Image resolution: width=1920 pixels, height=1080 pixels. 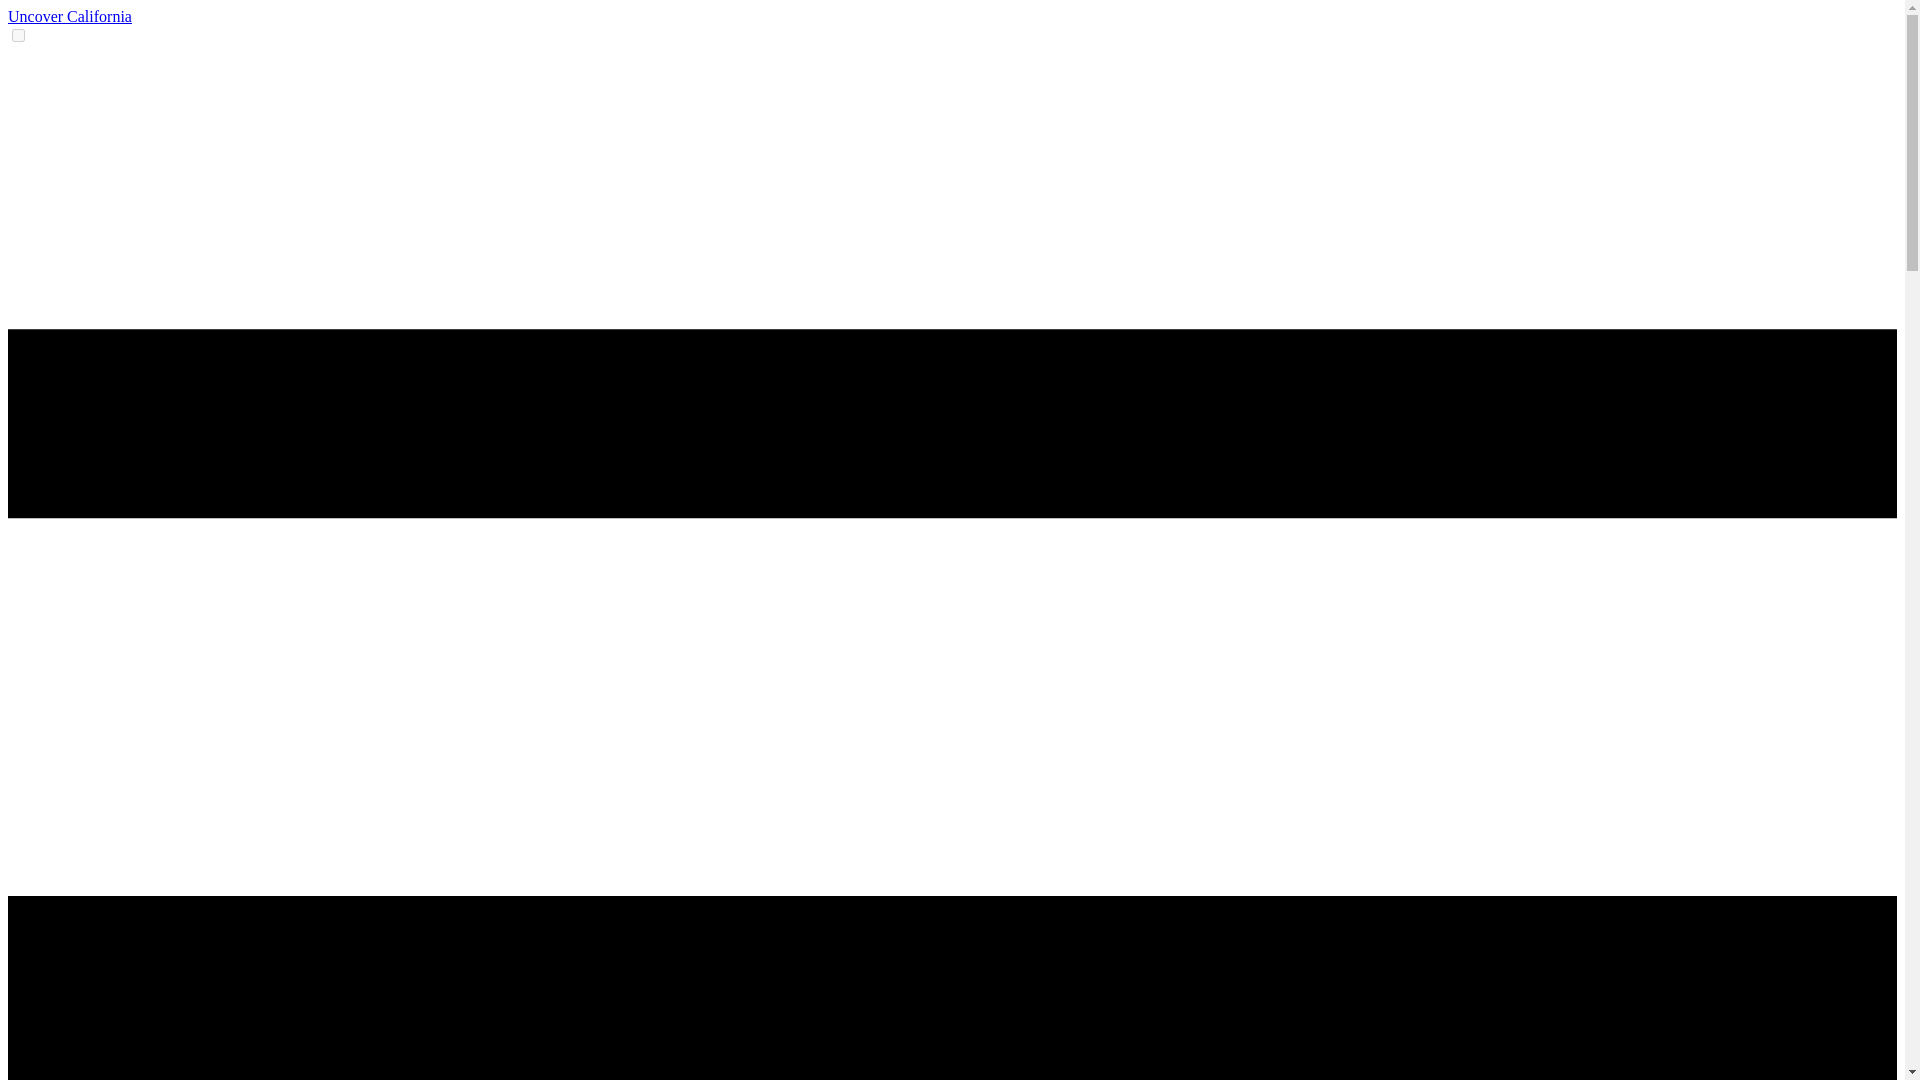 What do you see at coordinates (18, 36) in the screenshot?
I see `on` at bounding box center [18, 36].